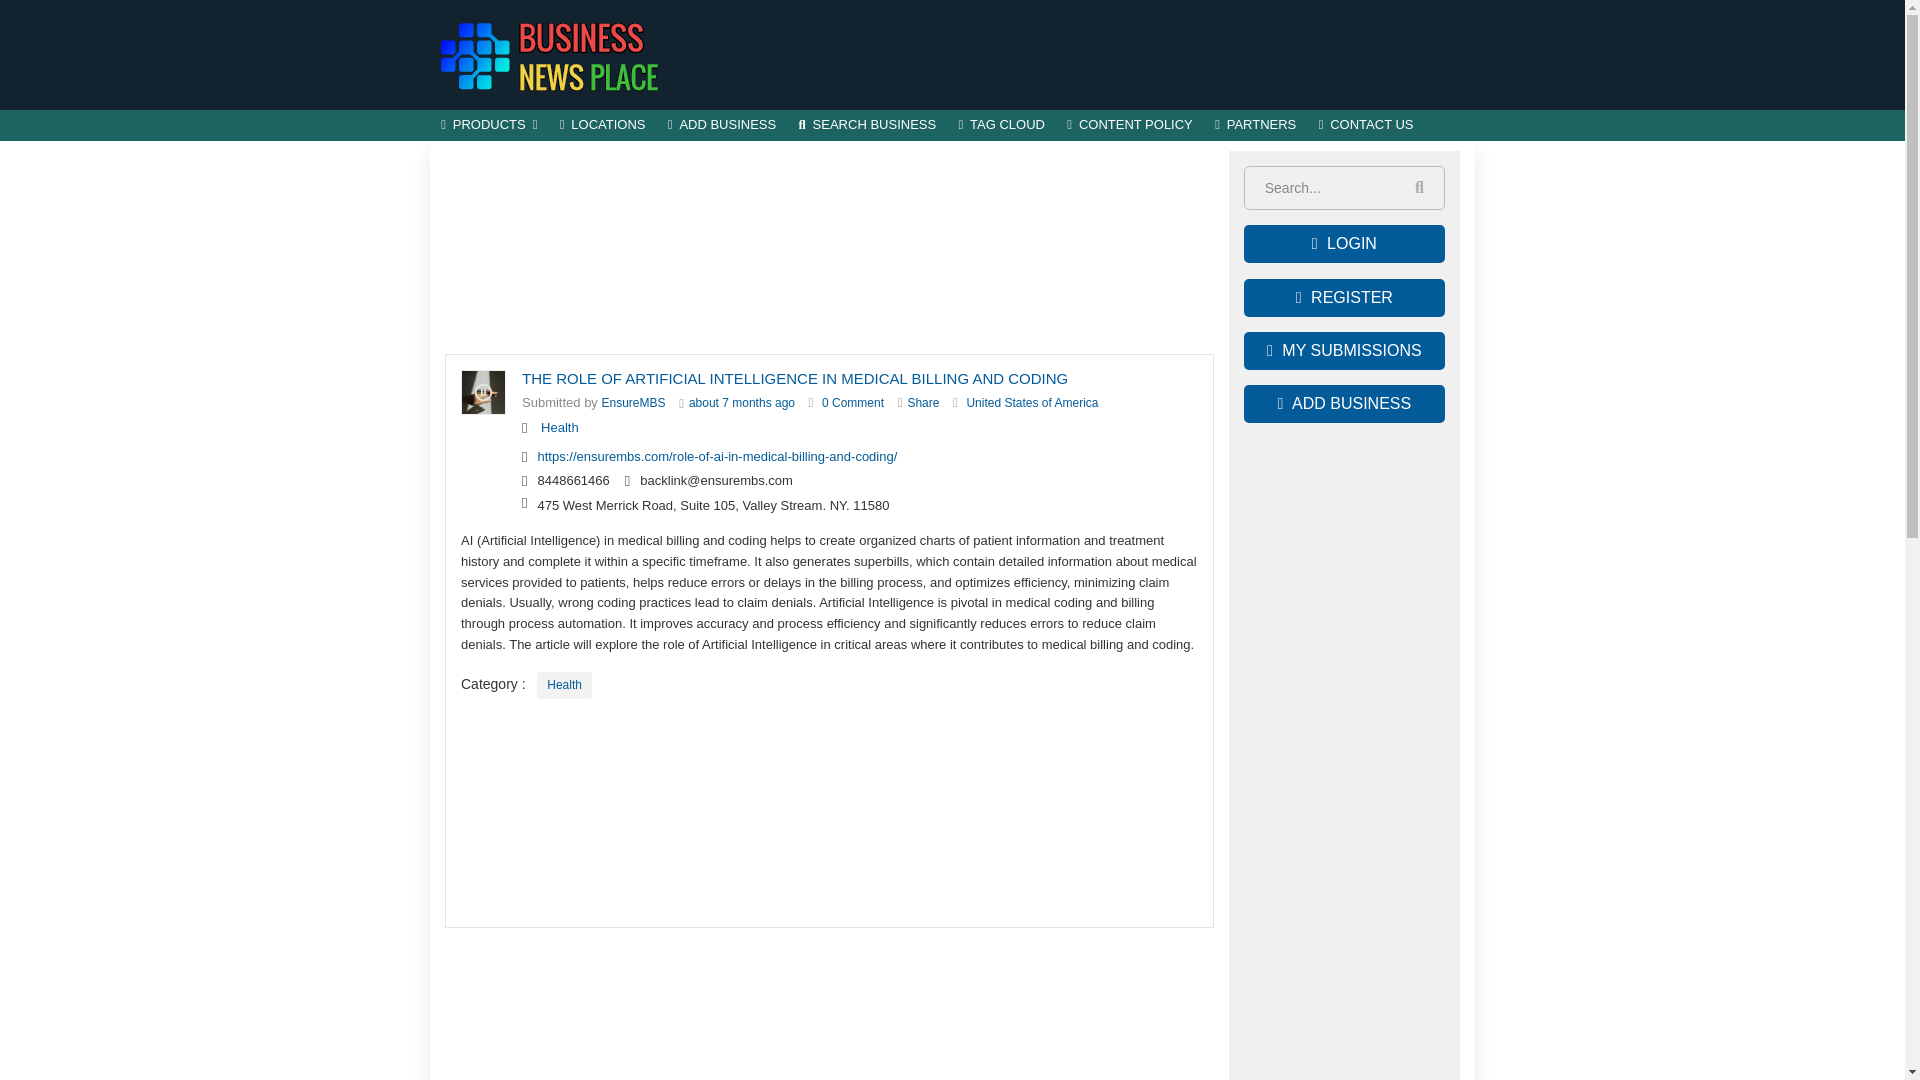  I want to click on PARTNERS, so click(1255, 126).